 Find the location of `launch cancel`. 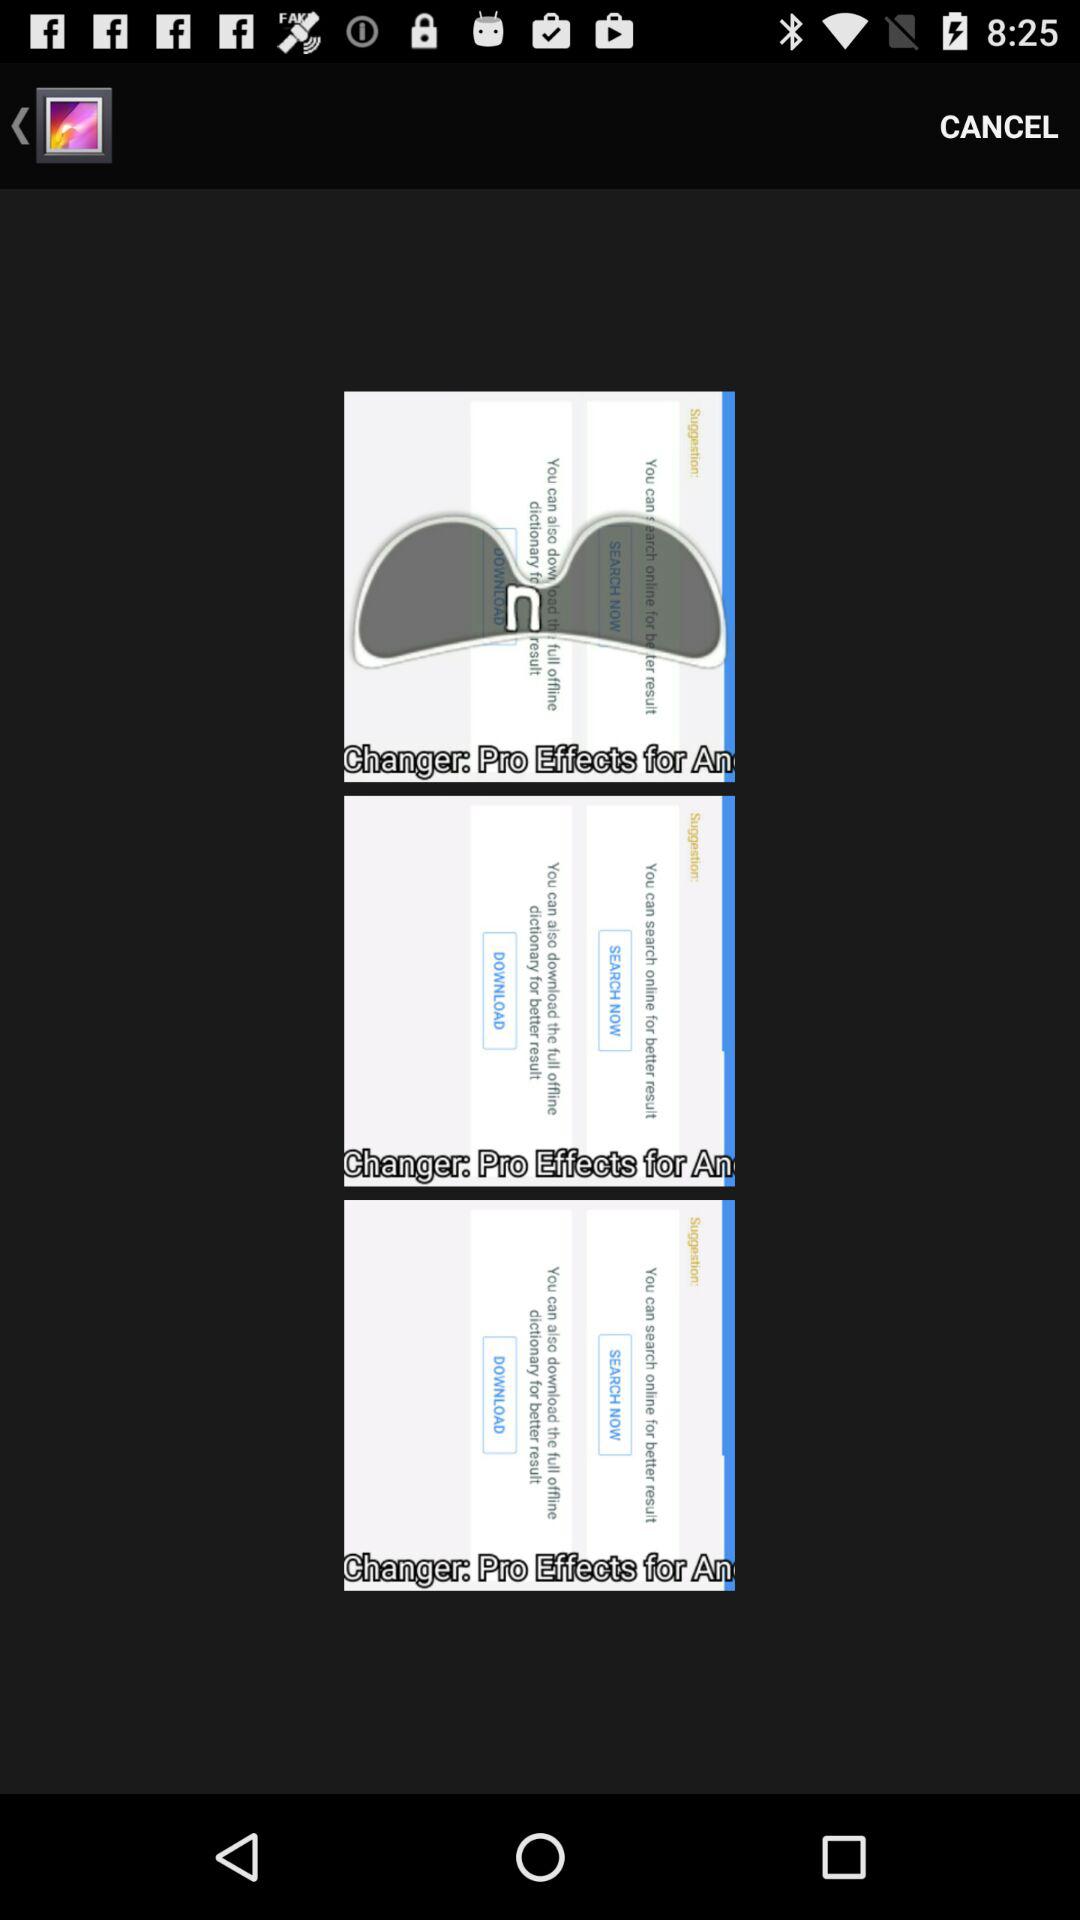

launch cancel is located at coordinates (999, 126).